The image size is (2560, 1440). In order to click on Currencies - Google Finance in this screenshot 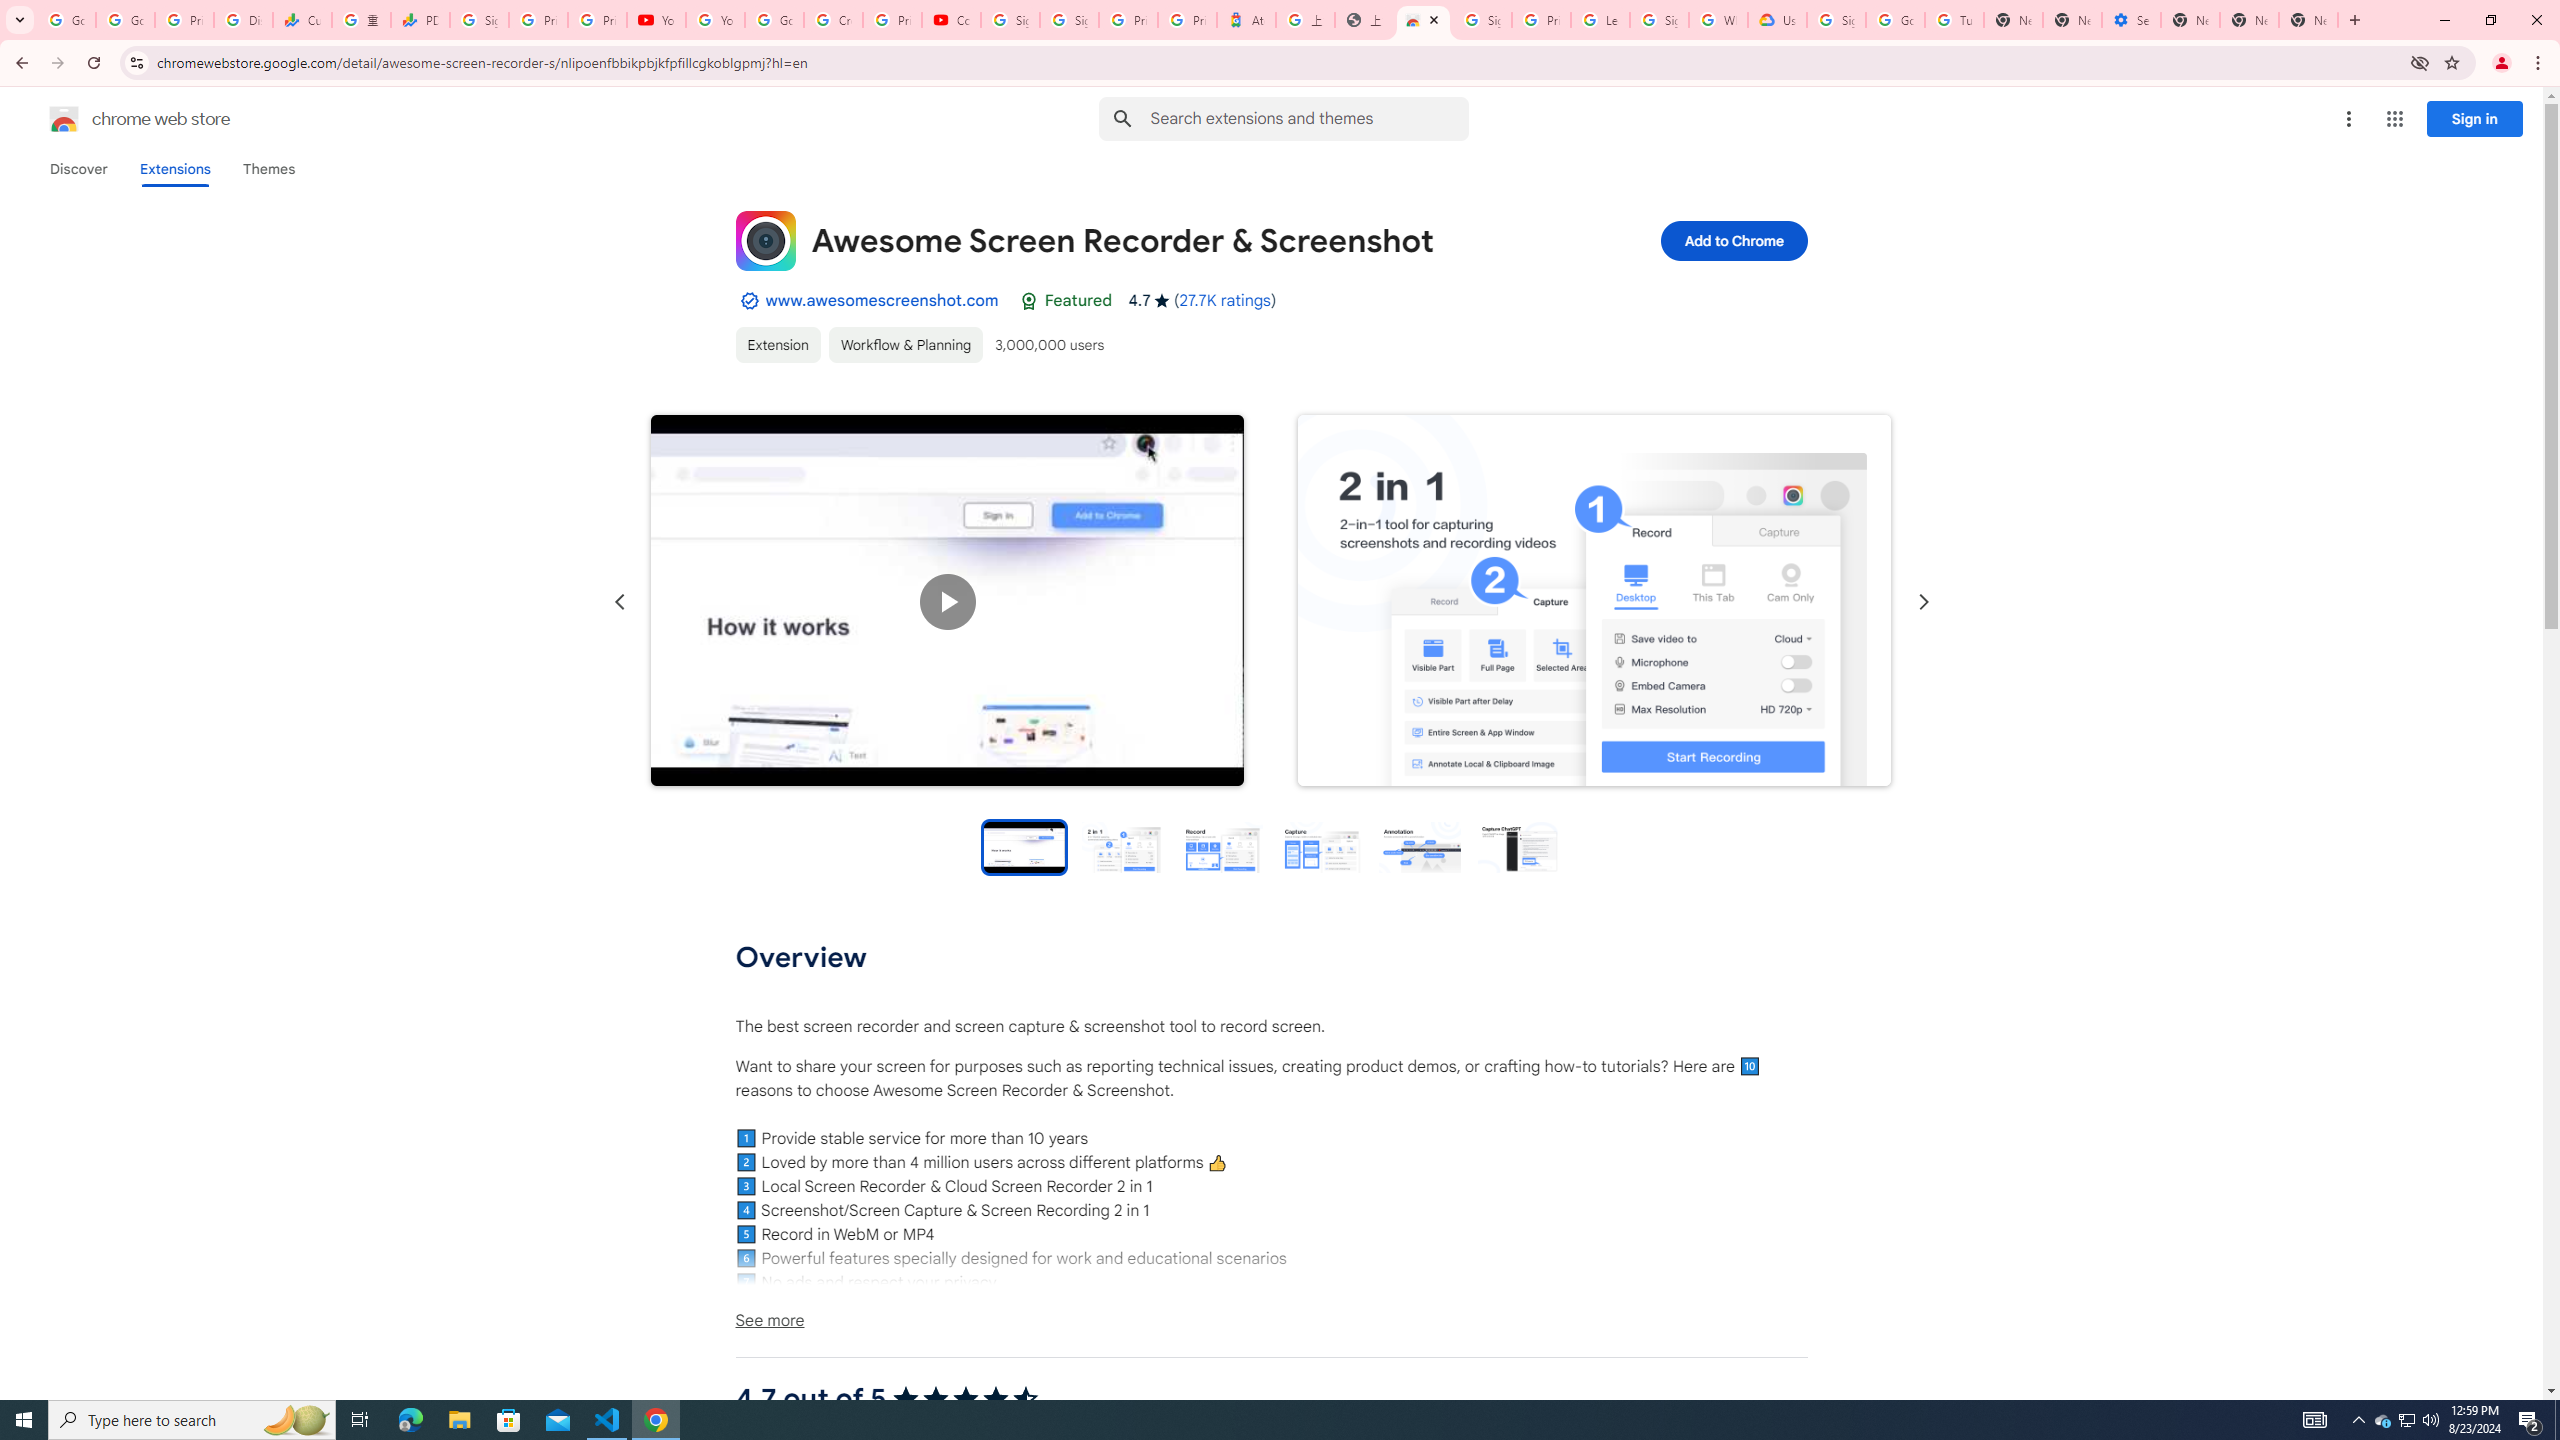, I will do `click(302, 20)`.